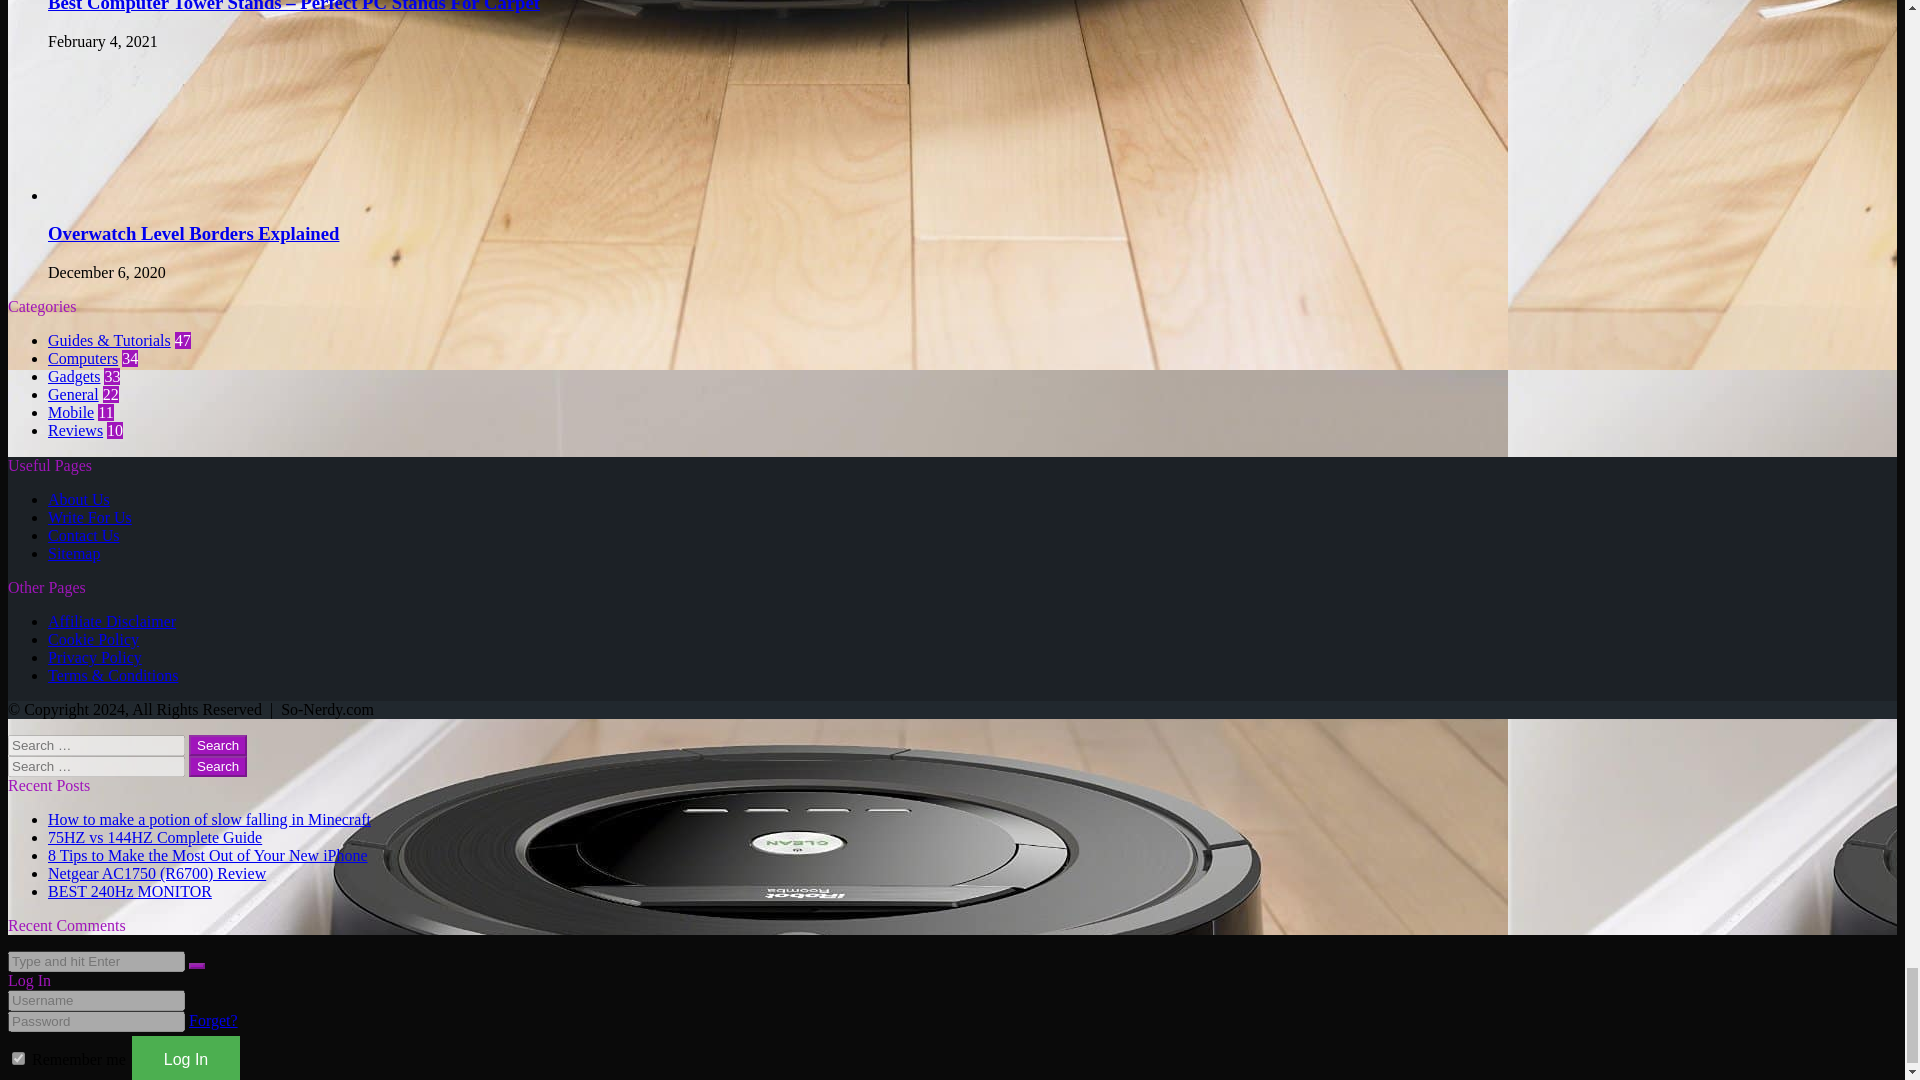 This screenshot has height=1080, width=1920. I want to click on forever, so click(18, 1058).